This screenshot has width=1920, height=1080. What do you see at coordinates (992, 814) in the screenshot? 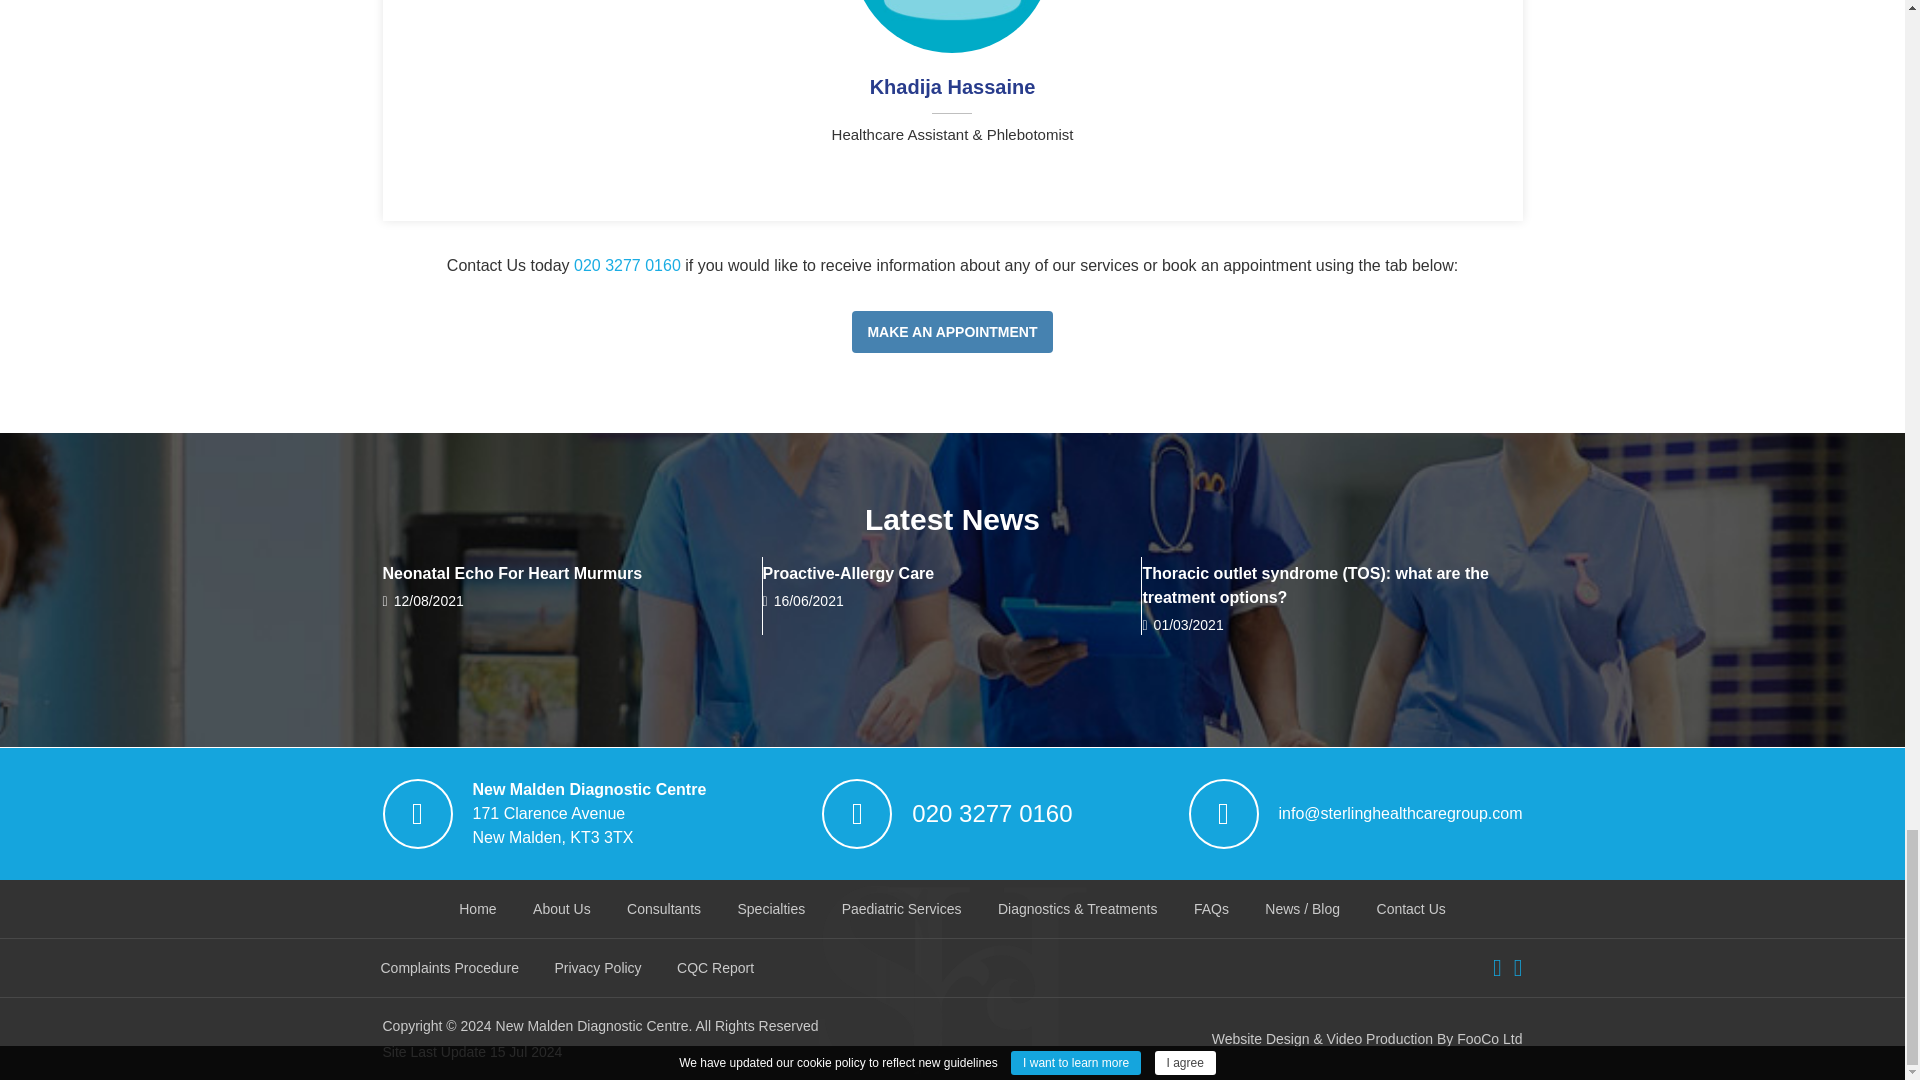
I see `Call Us` at bounding box center [992, 814].